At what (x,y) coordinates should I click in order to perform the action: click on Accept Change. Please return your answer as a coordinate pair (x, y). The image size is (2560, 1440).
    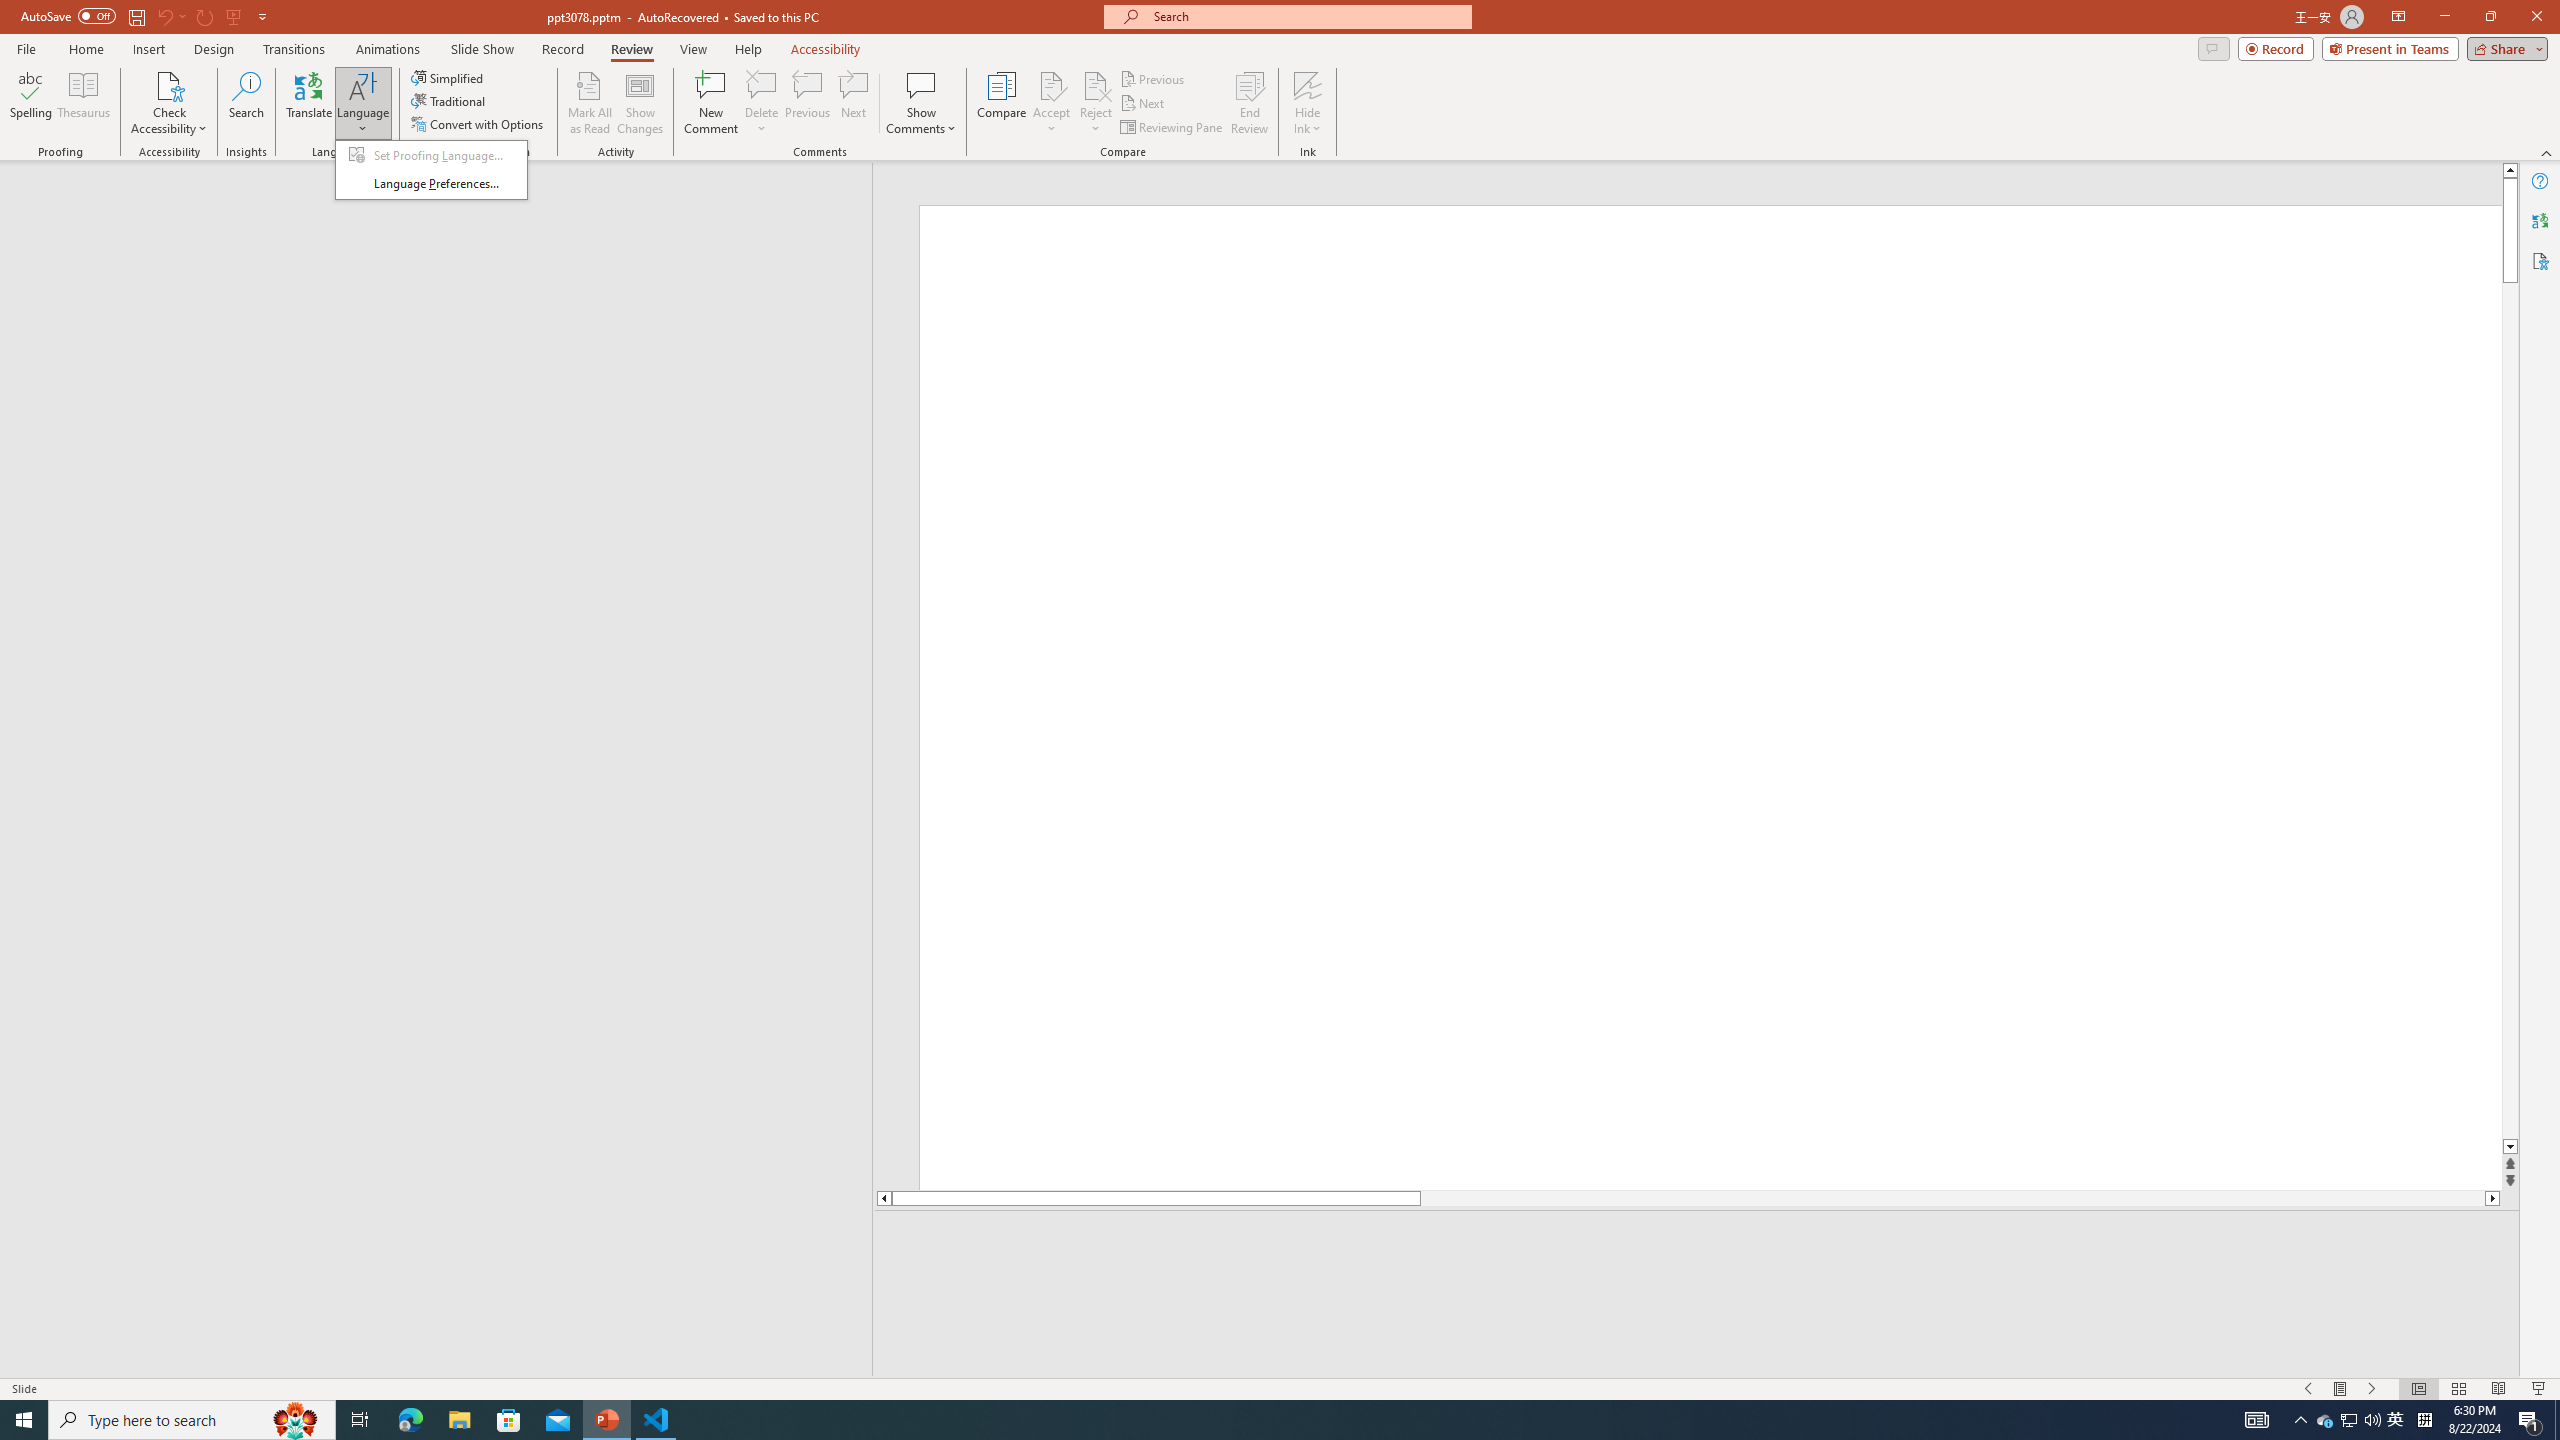
    Looking at the image, I should click on (1052, 85).